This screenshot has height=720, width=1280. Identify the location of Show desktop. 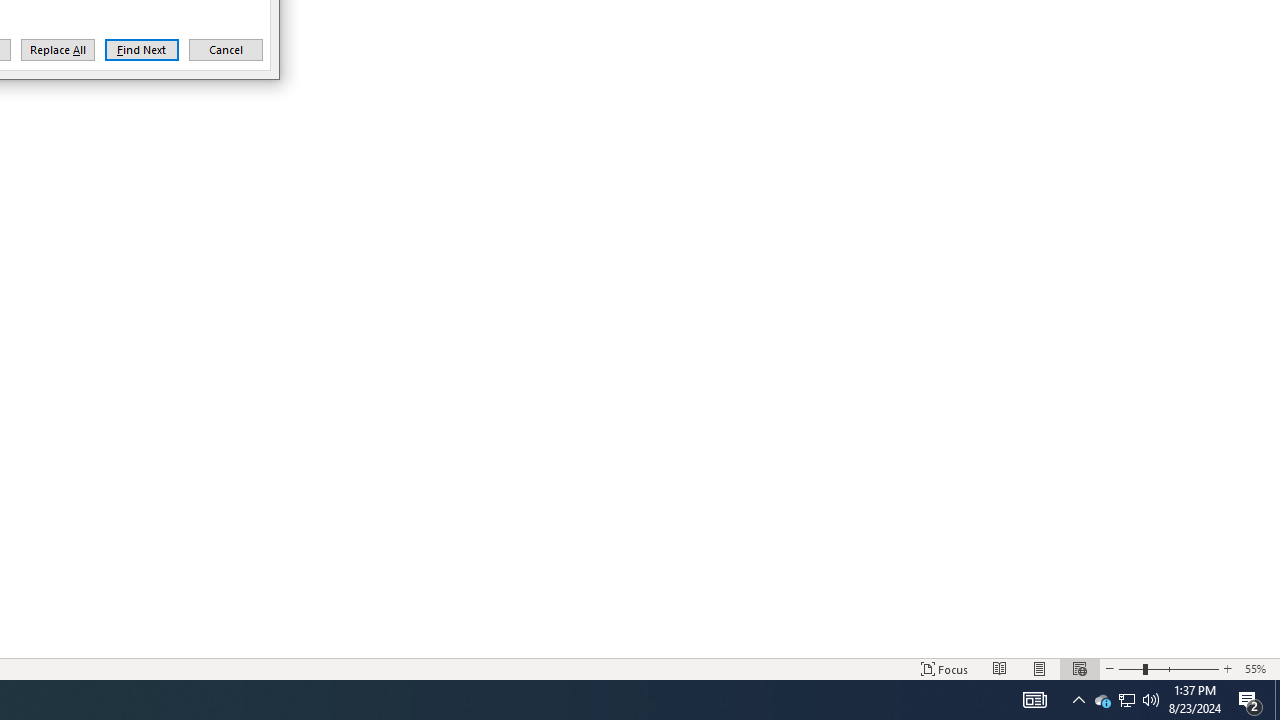
(226, 50).